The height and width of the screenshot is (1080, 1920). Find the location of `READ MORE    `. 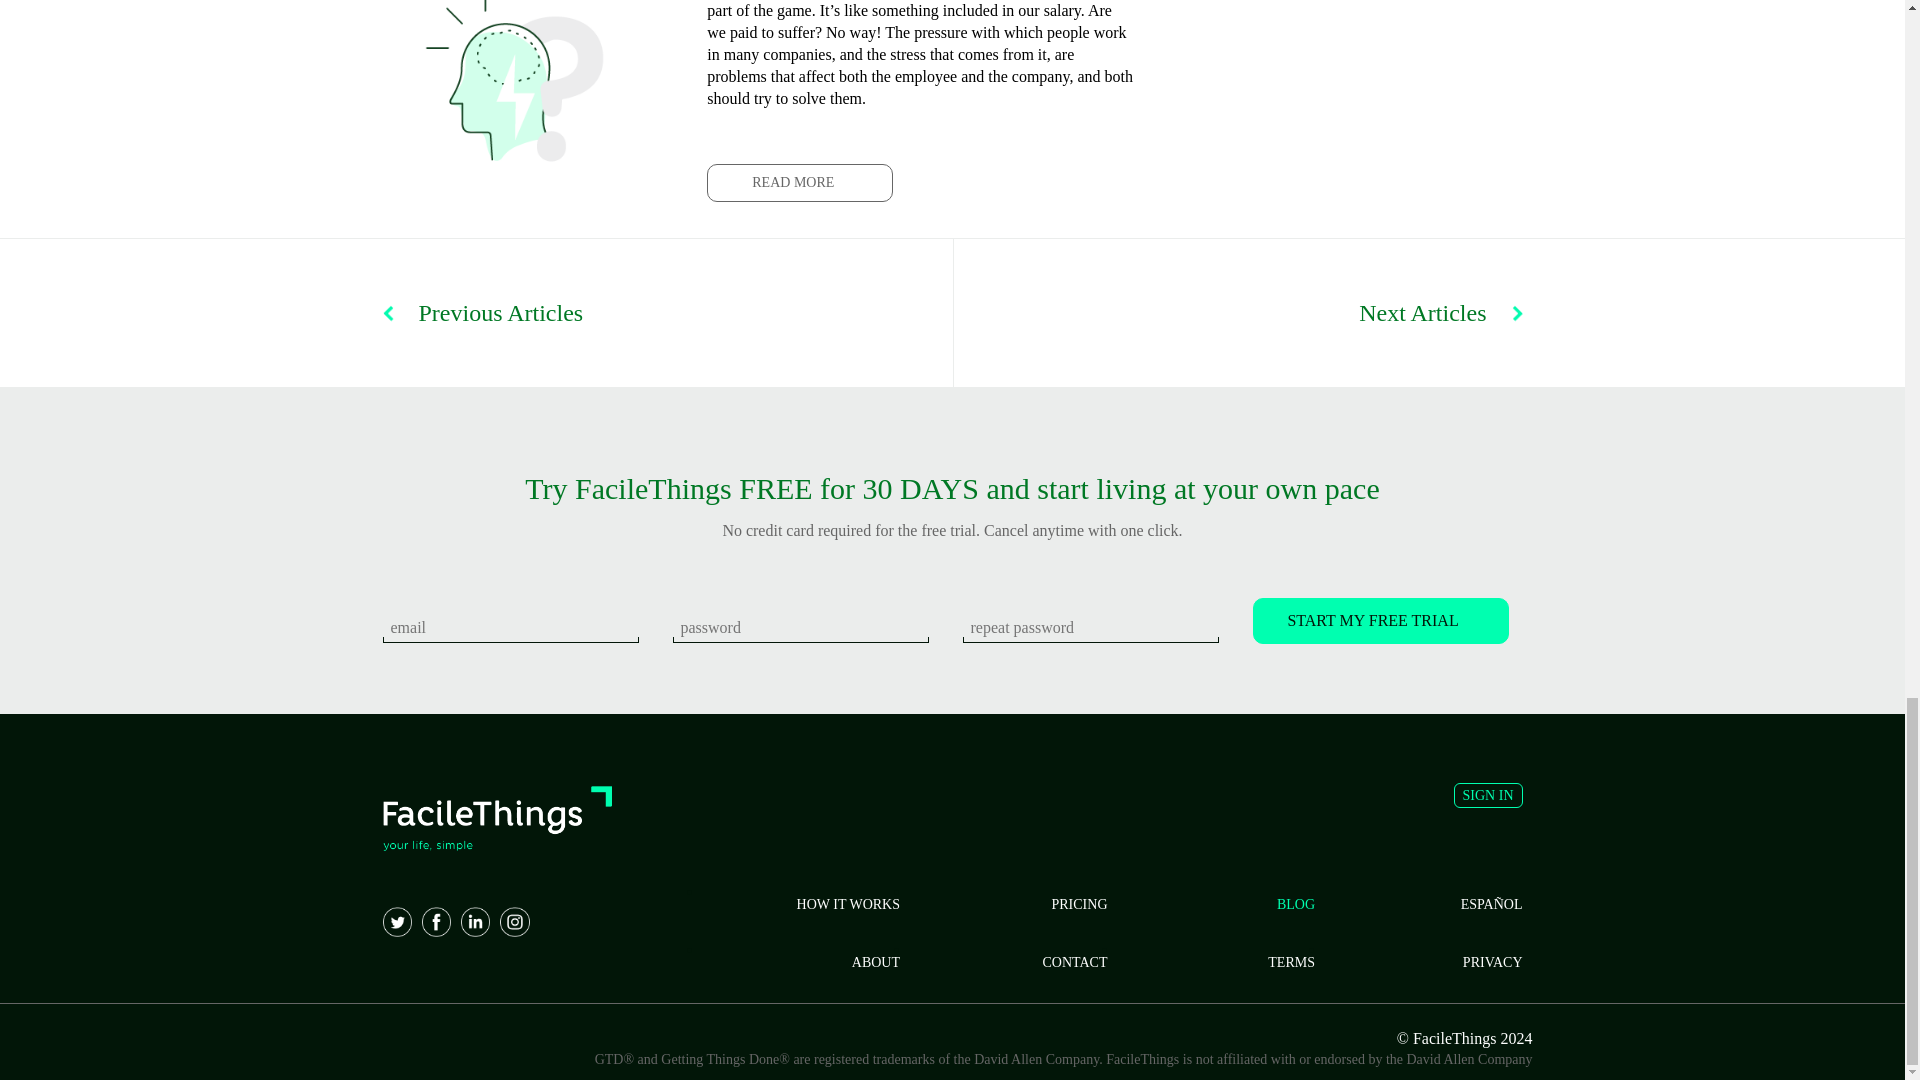

READ MORE     is located at coordinates (799, 182).